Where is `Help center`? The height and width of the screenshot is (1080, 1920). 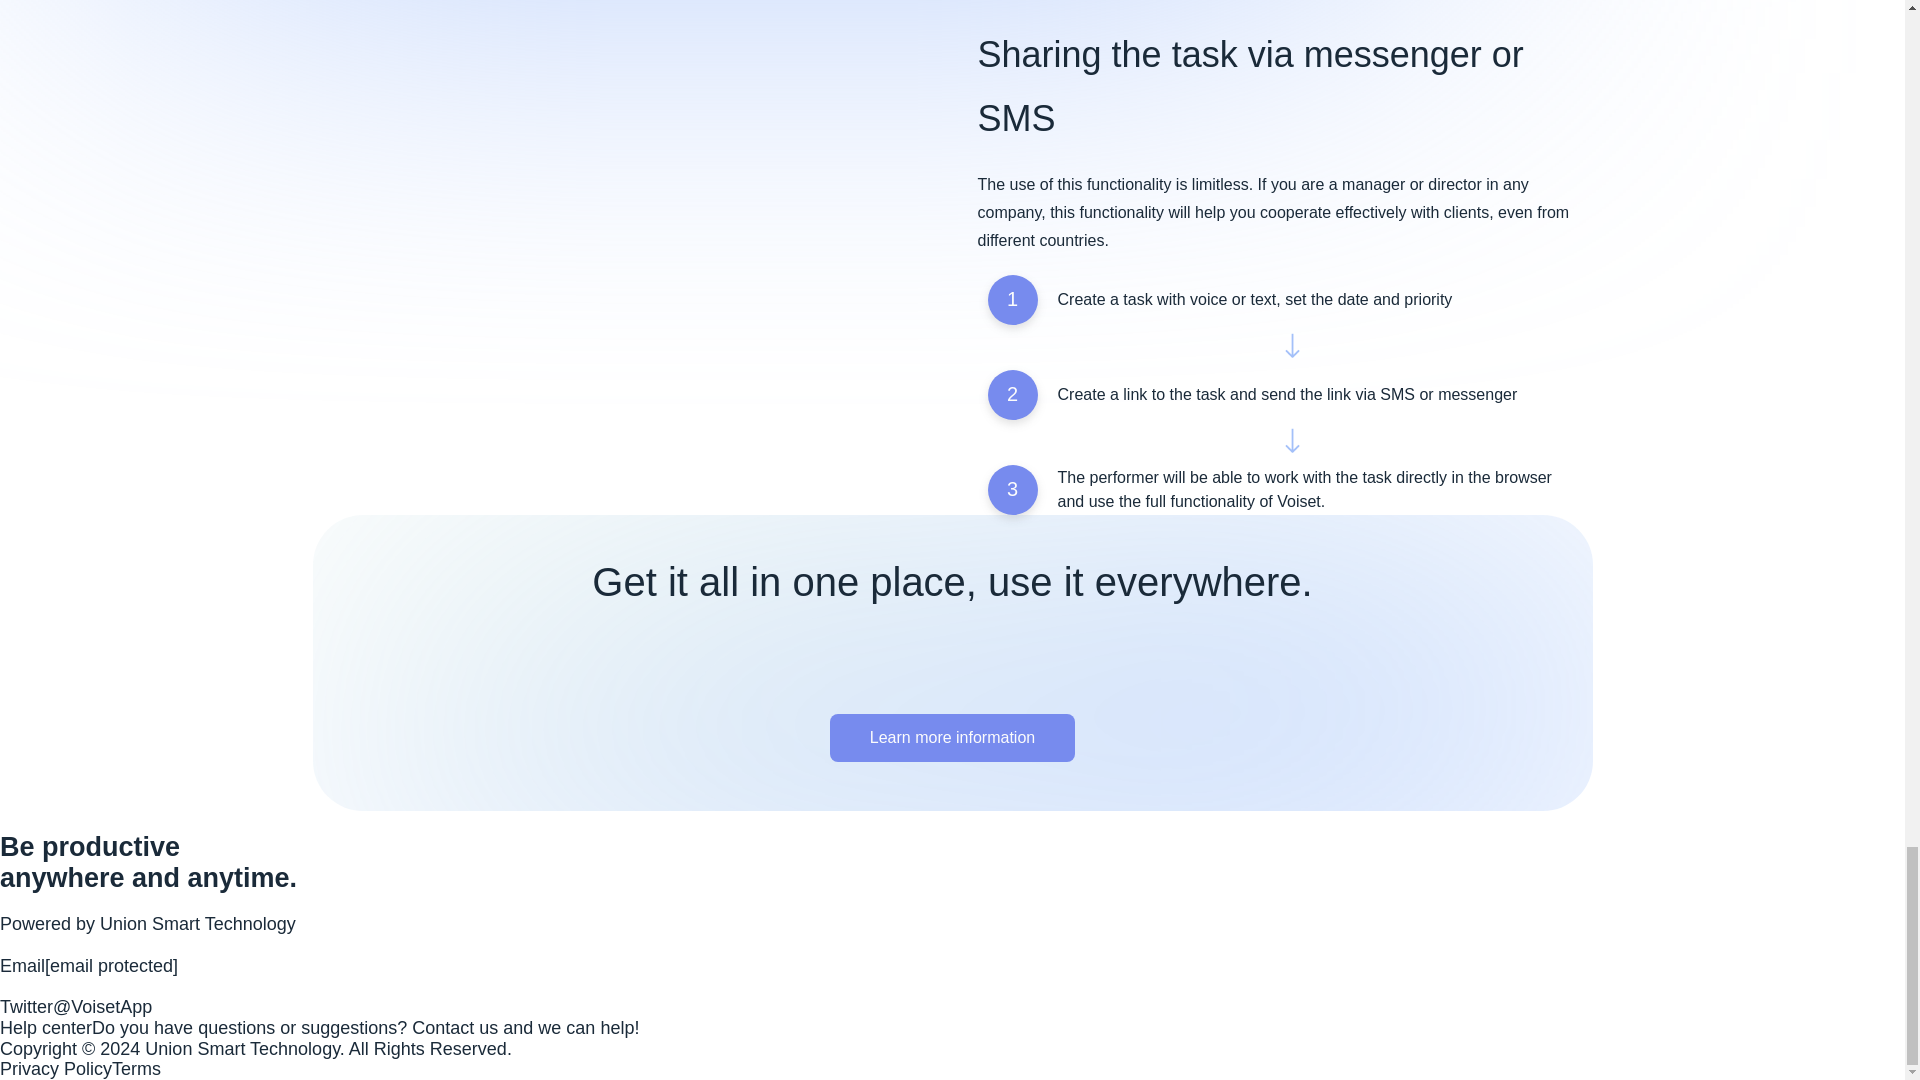 Help center is located at coordinates (46, 1028).